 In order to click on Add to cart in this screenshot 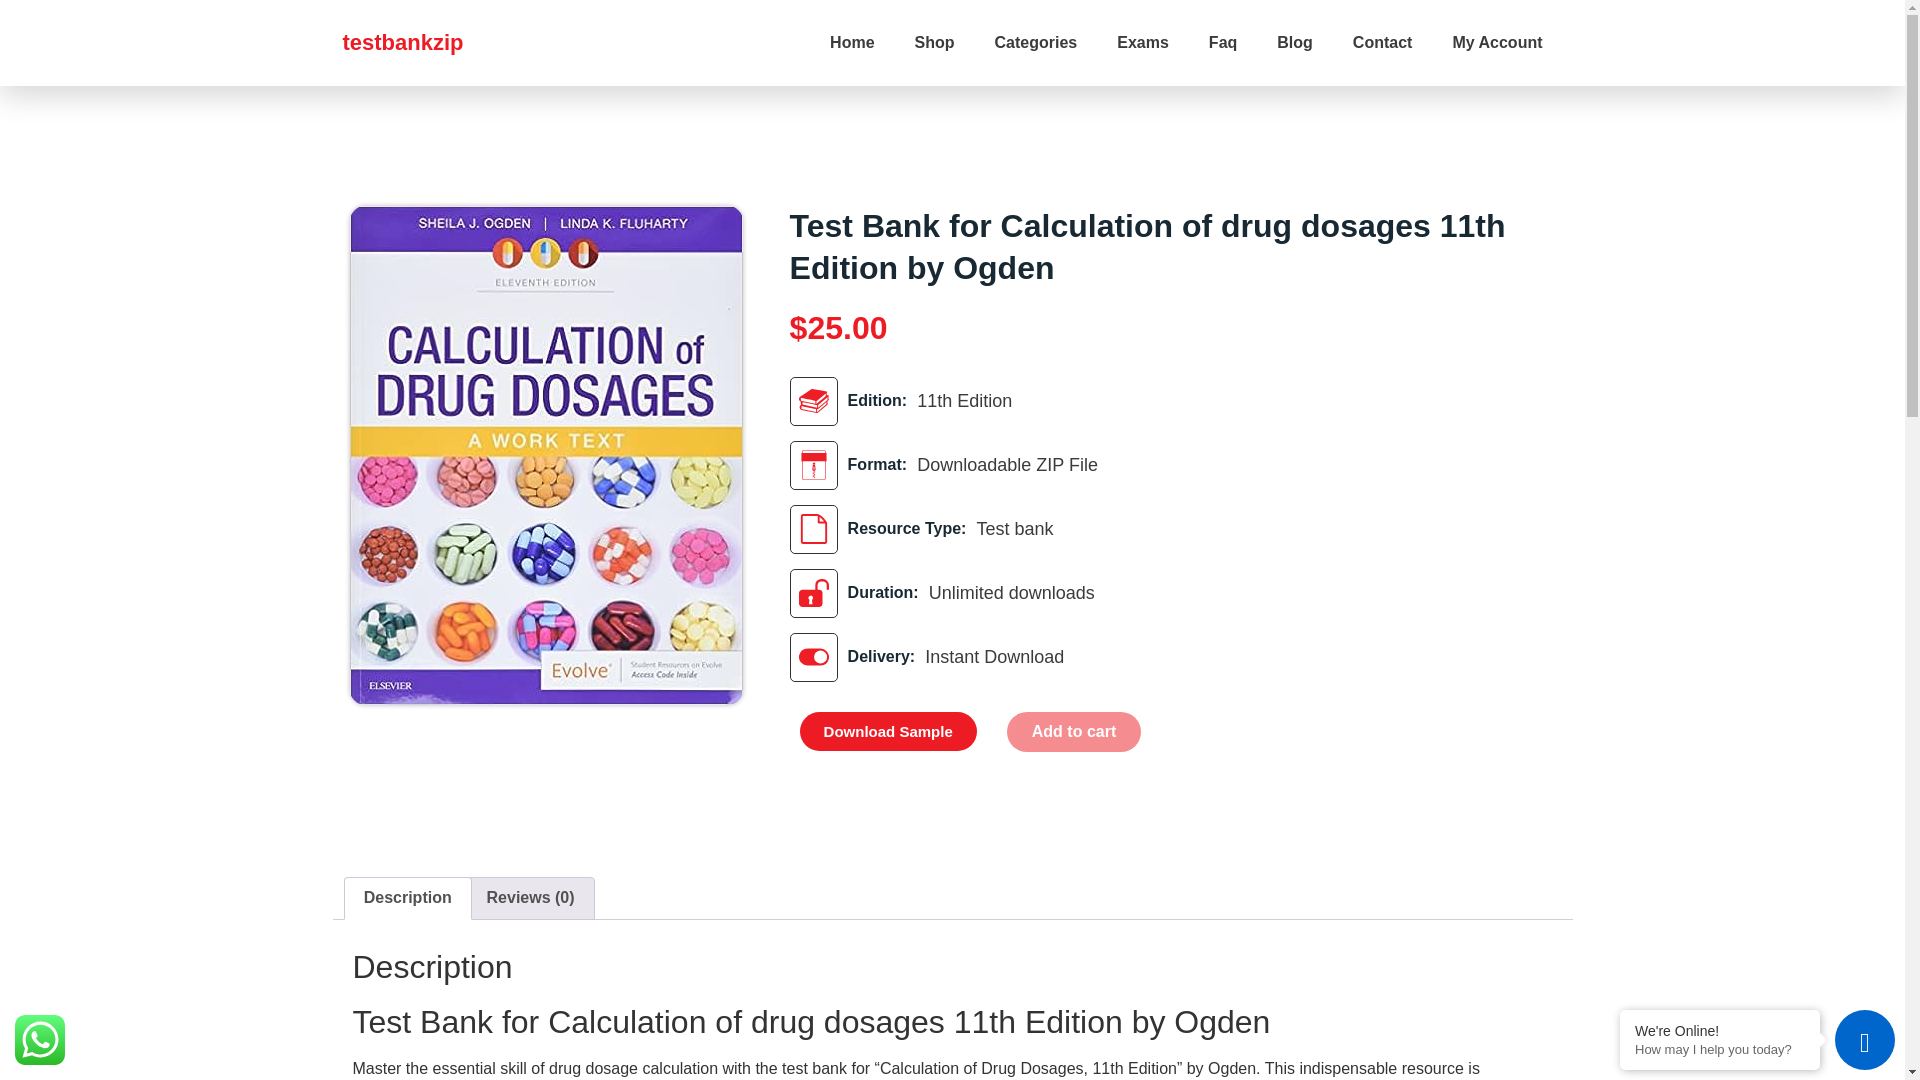, I will do `click(1073, 731)`.